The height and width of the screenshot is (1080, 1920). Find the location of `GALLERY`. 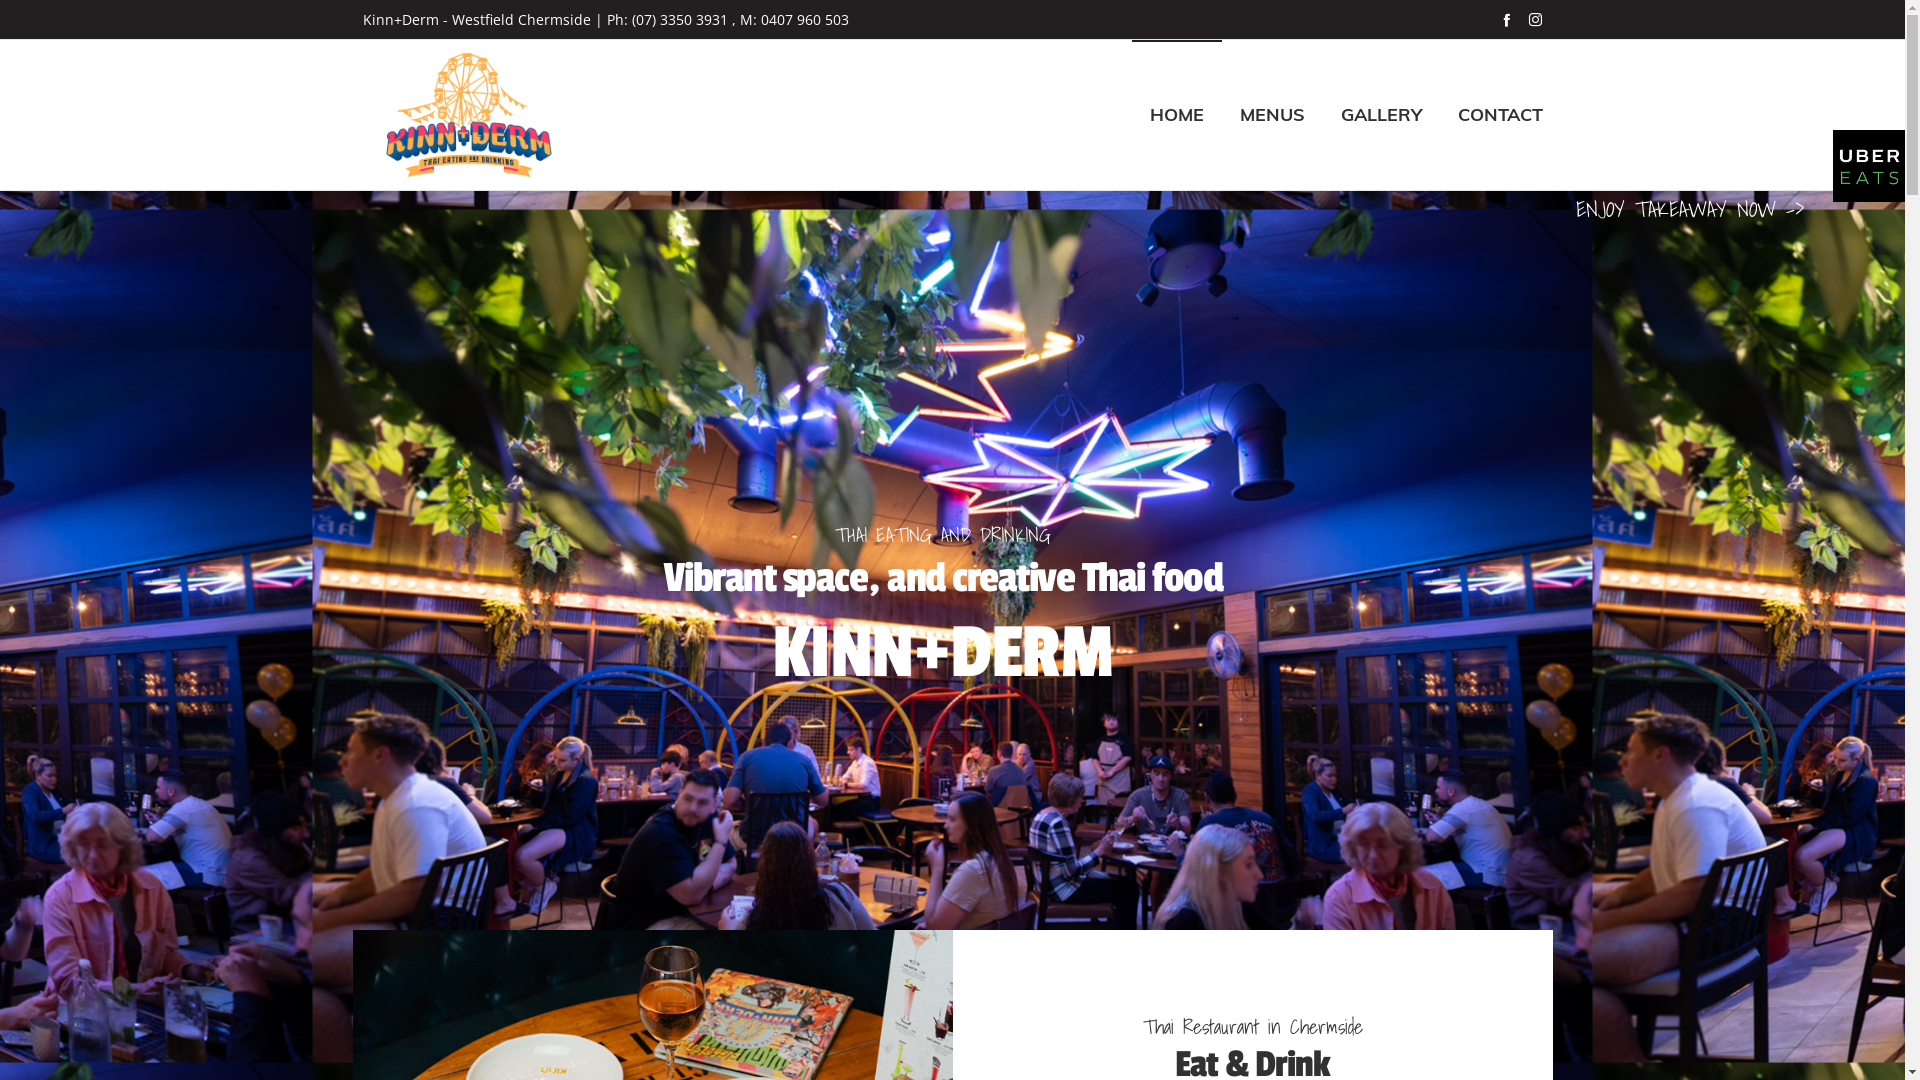

GALLERY is located at coordinates (1191, 910).